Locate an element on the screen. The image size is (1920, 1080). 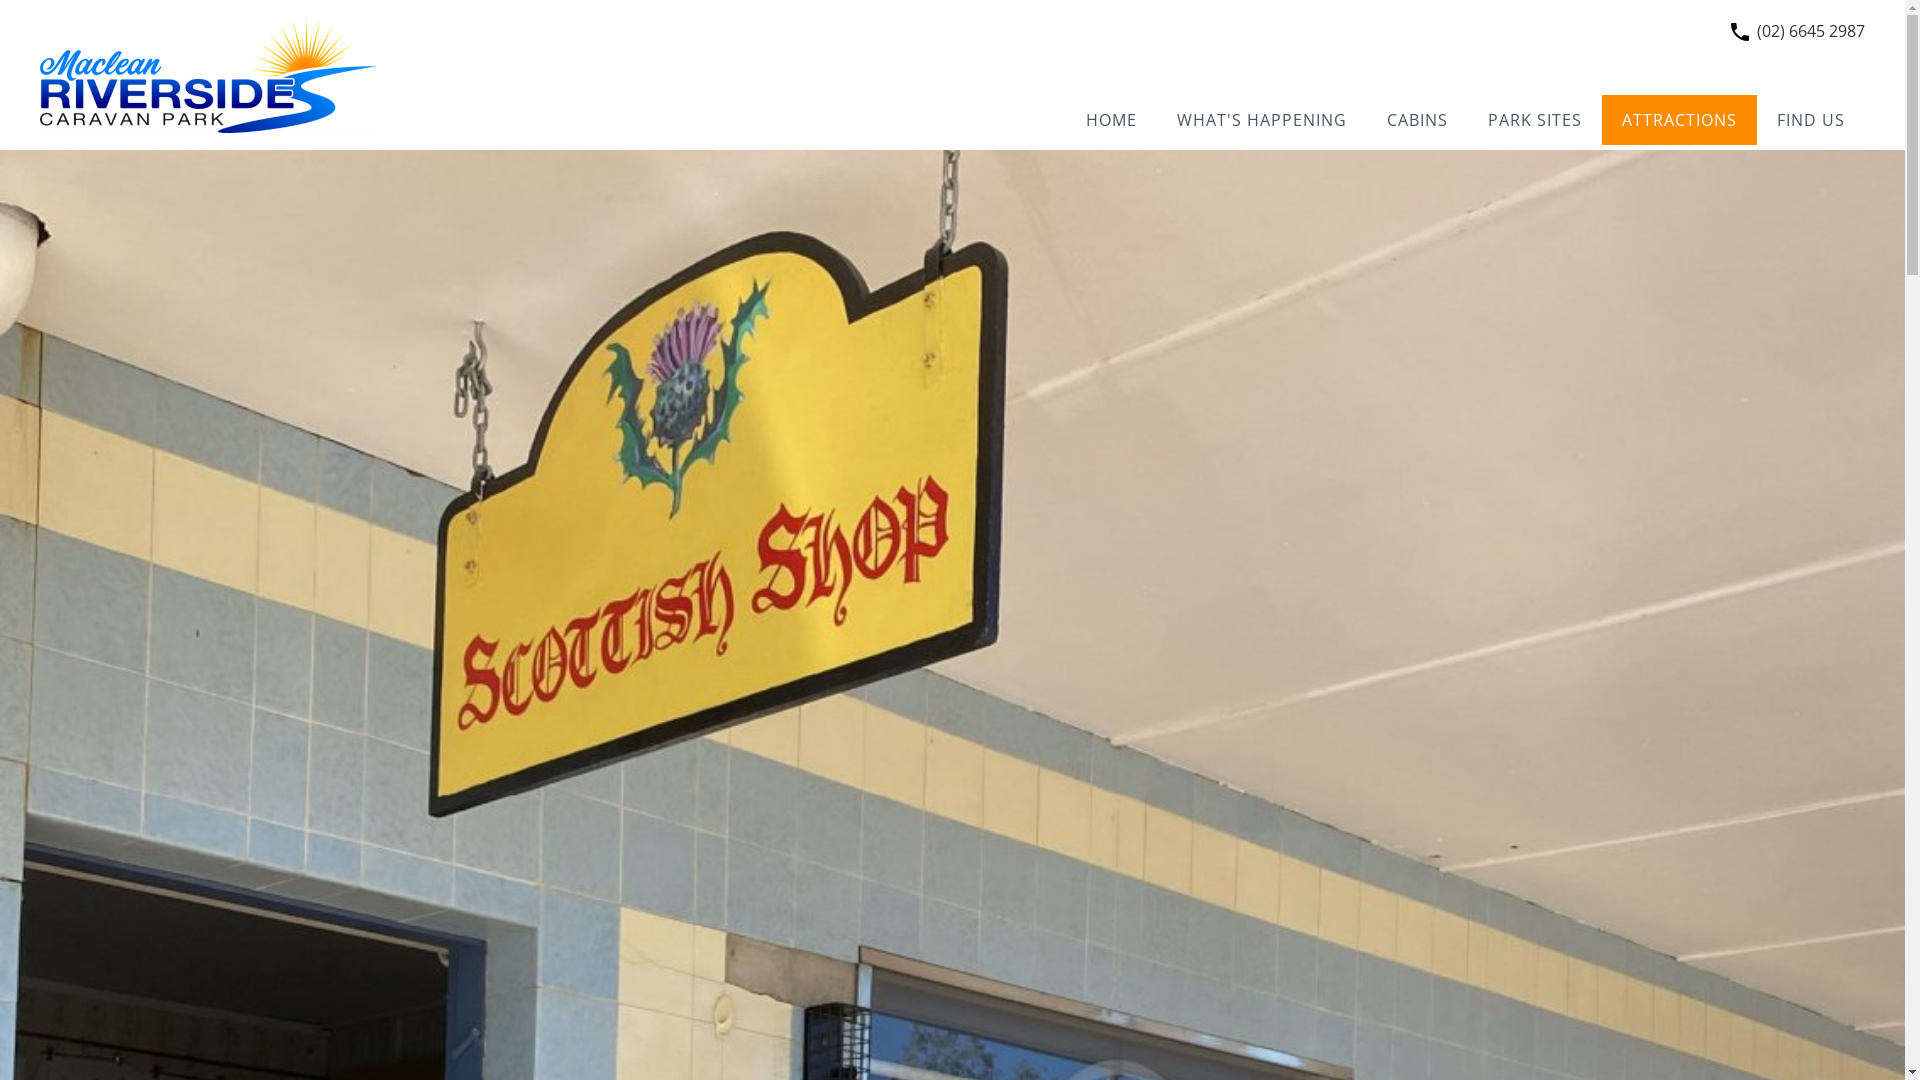
FIND US is located at coordinates (1811, 120).